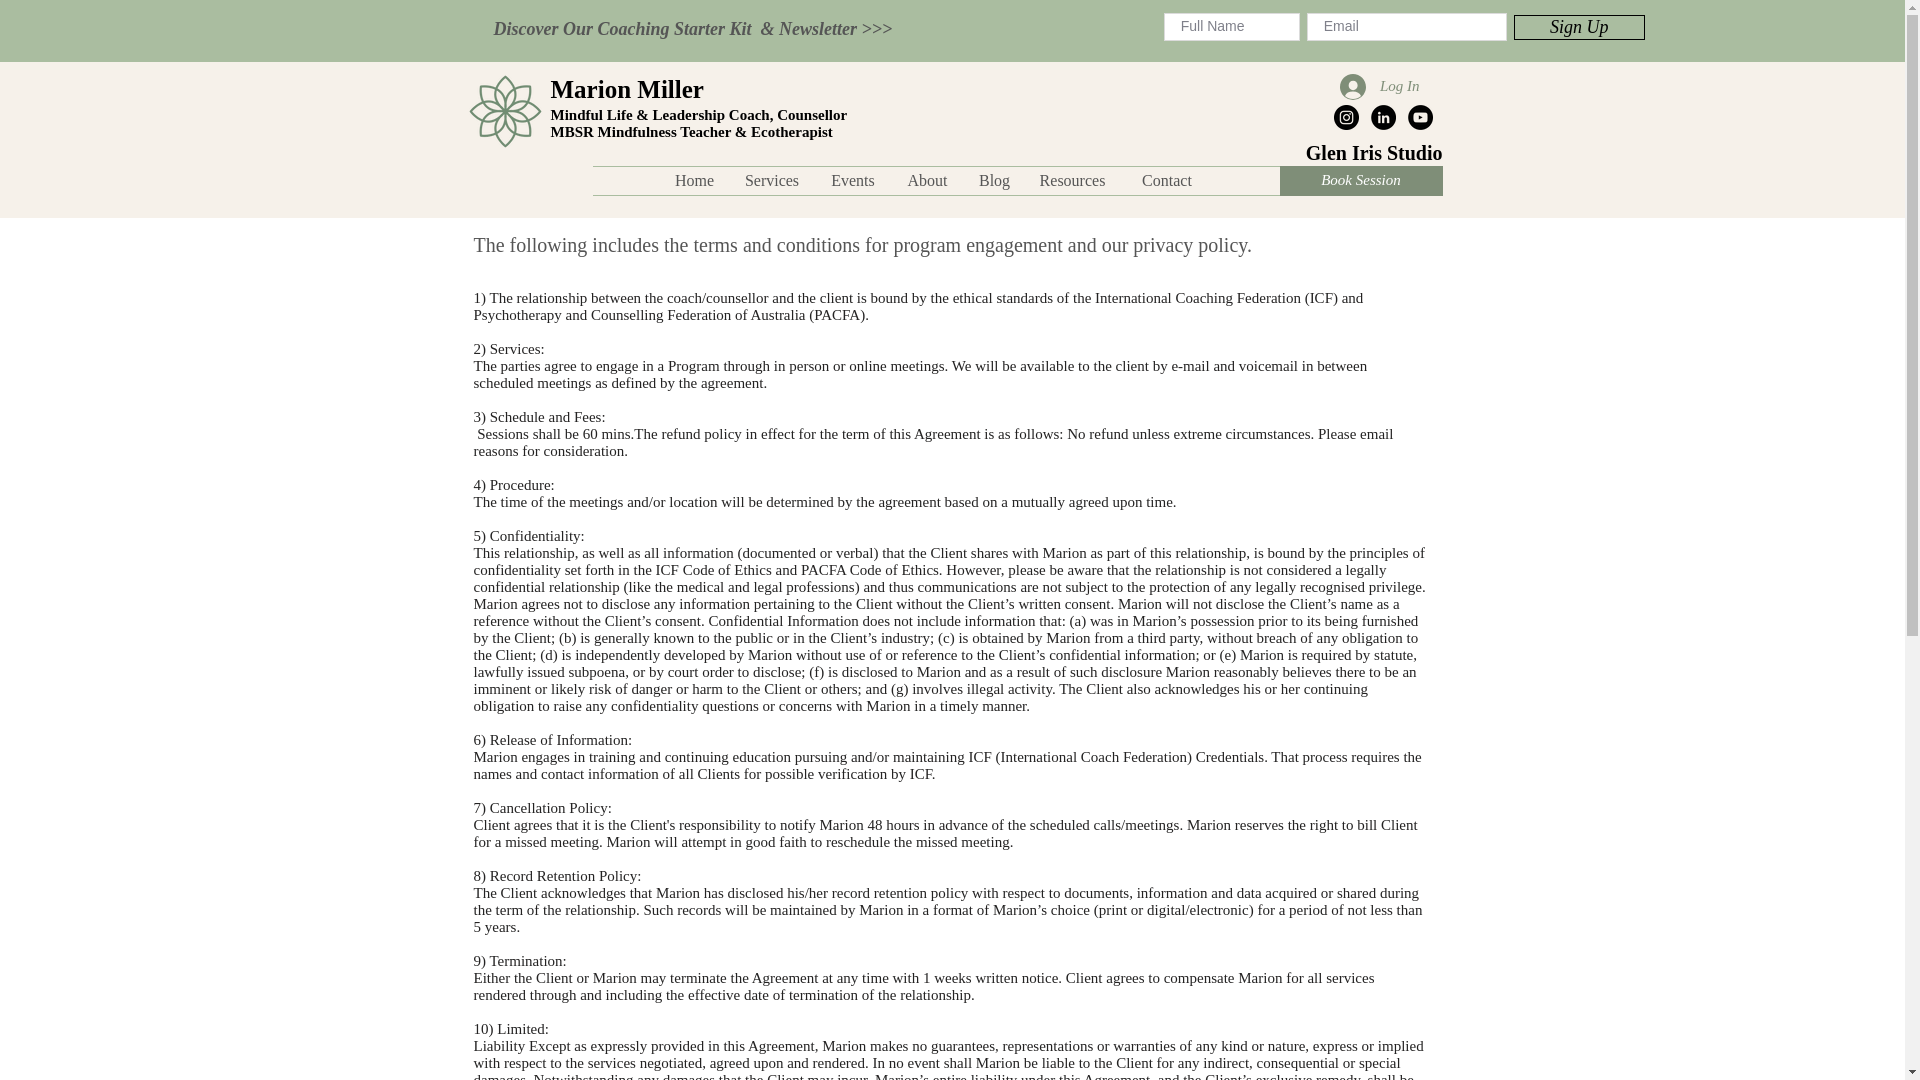  Describe the element at coordinates (1380, 86) in the screenshot. I see `Log In` at that location.